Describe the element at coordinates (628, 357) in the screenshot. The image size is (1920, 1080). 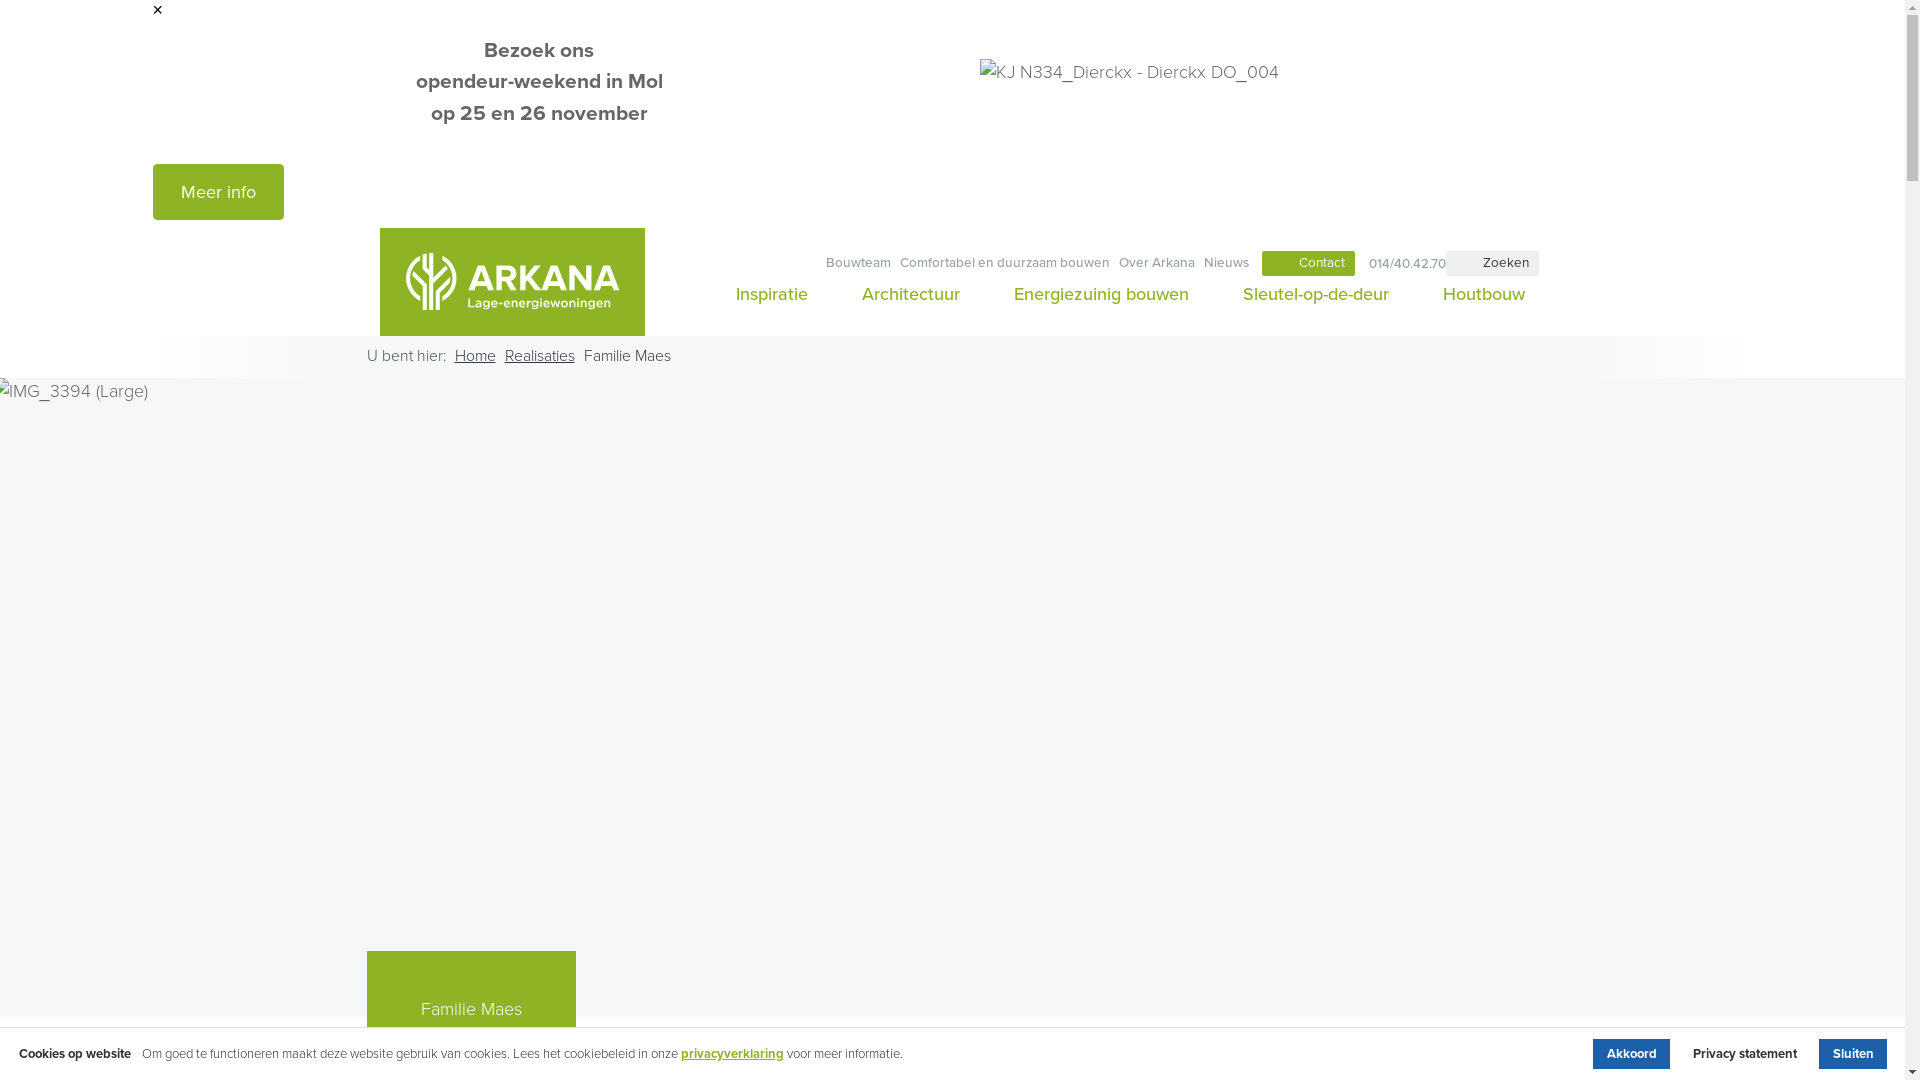
I see `Familie Maes` at that location.